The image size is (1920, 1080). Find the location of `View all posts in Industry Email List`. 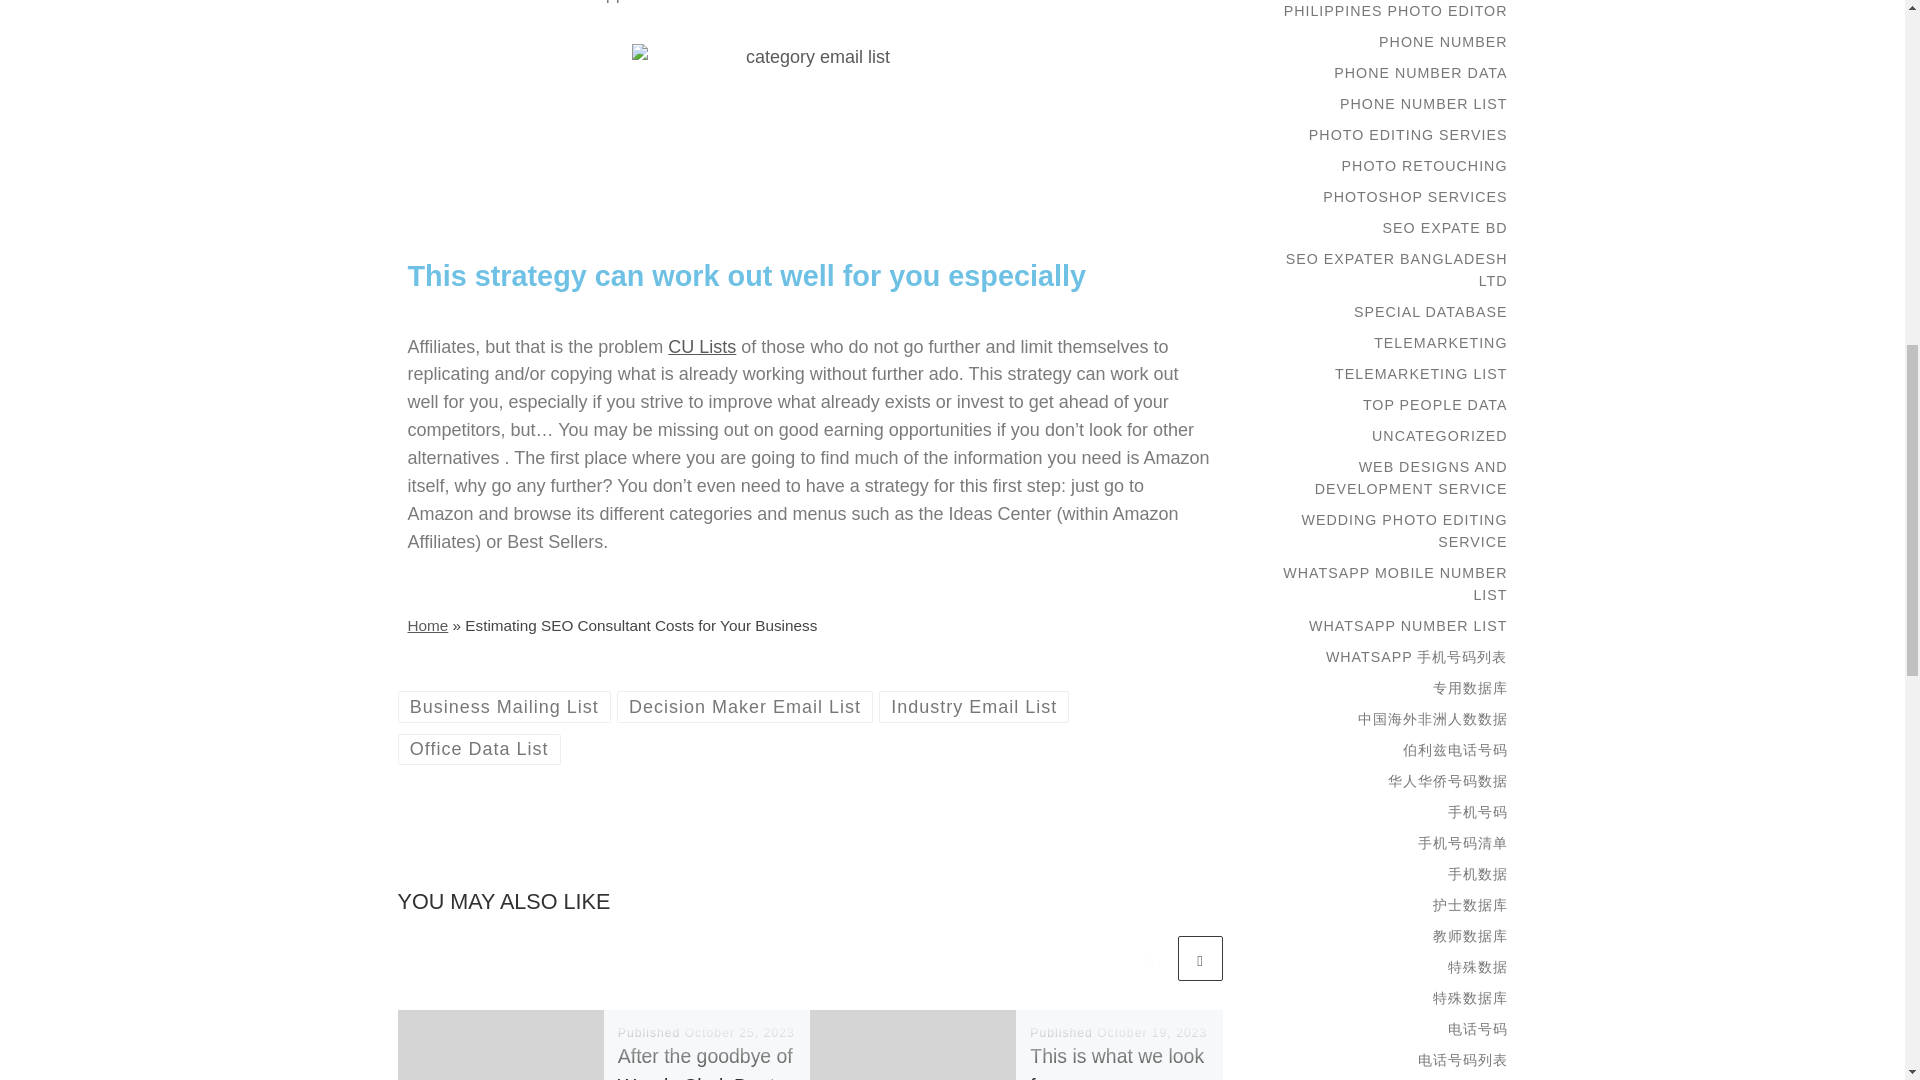

View all posts in Industry Email List is located at coordinates (974, 706).